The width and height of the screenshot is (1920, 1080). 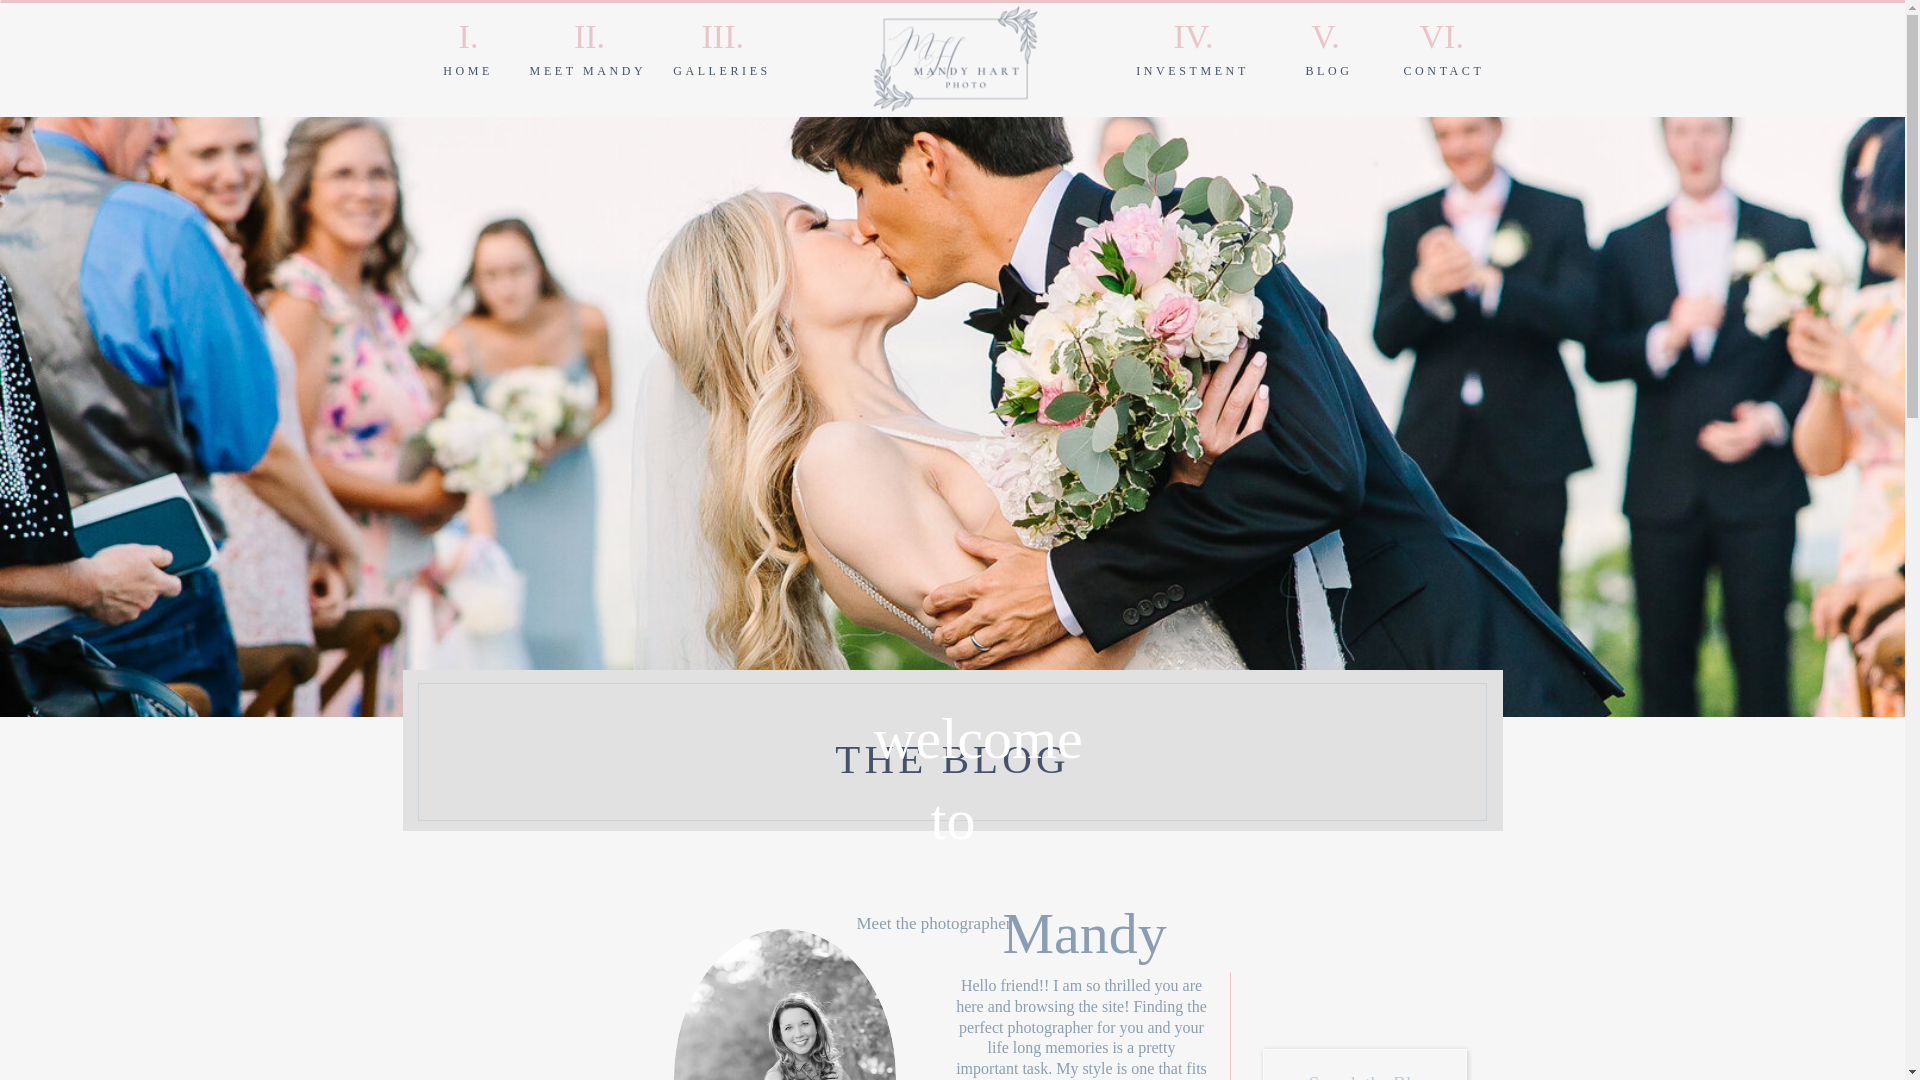 What do you see at coordinates (587, 71) in the screenshot?
I see `MEET MANDY` at bounding box center [587, 71].